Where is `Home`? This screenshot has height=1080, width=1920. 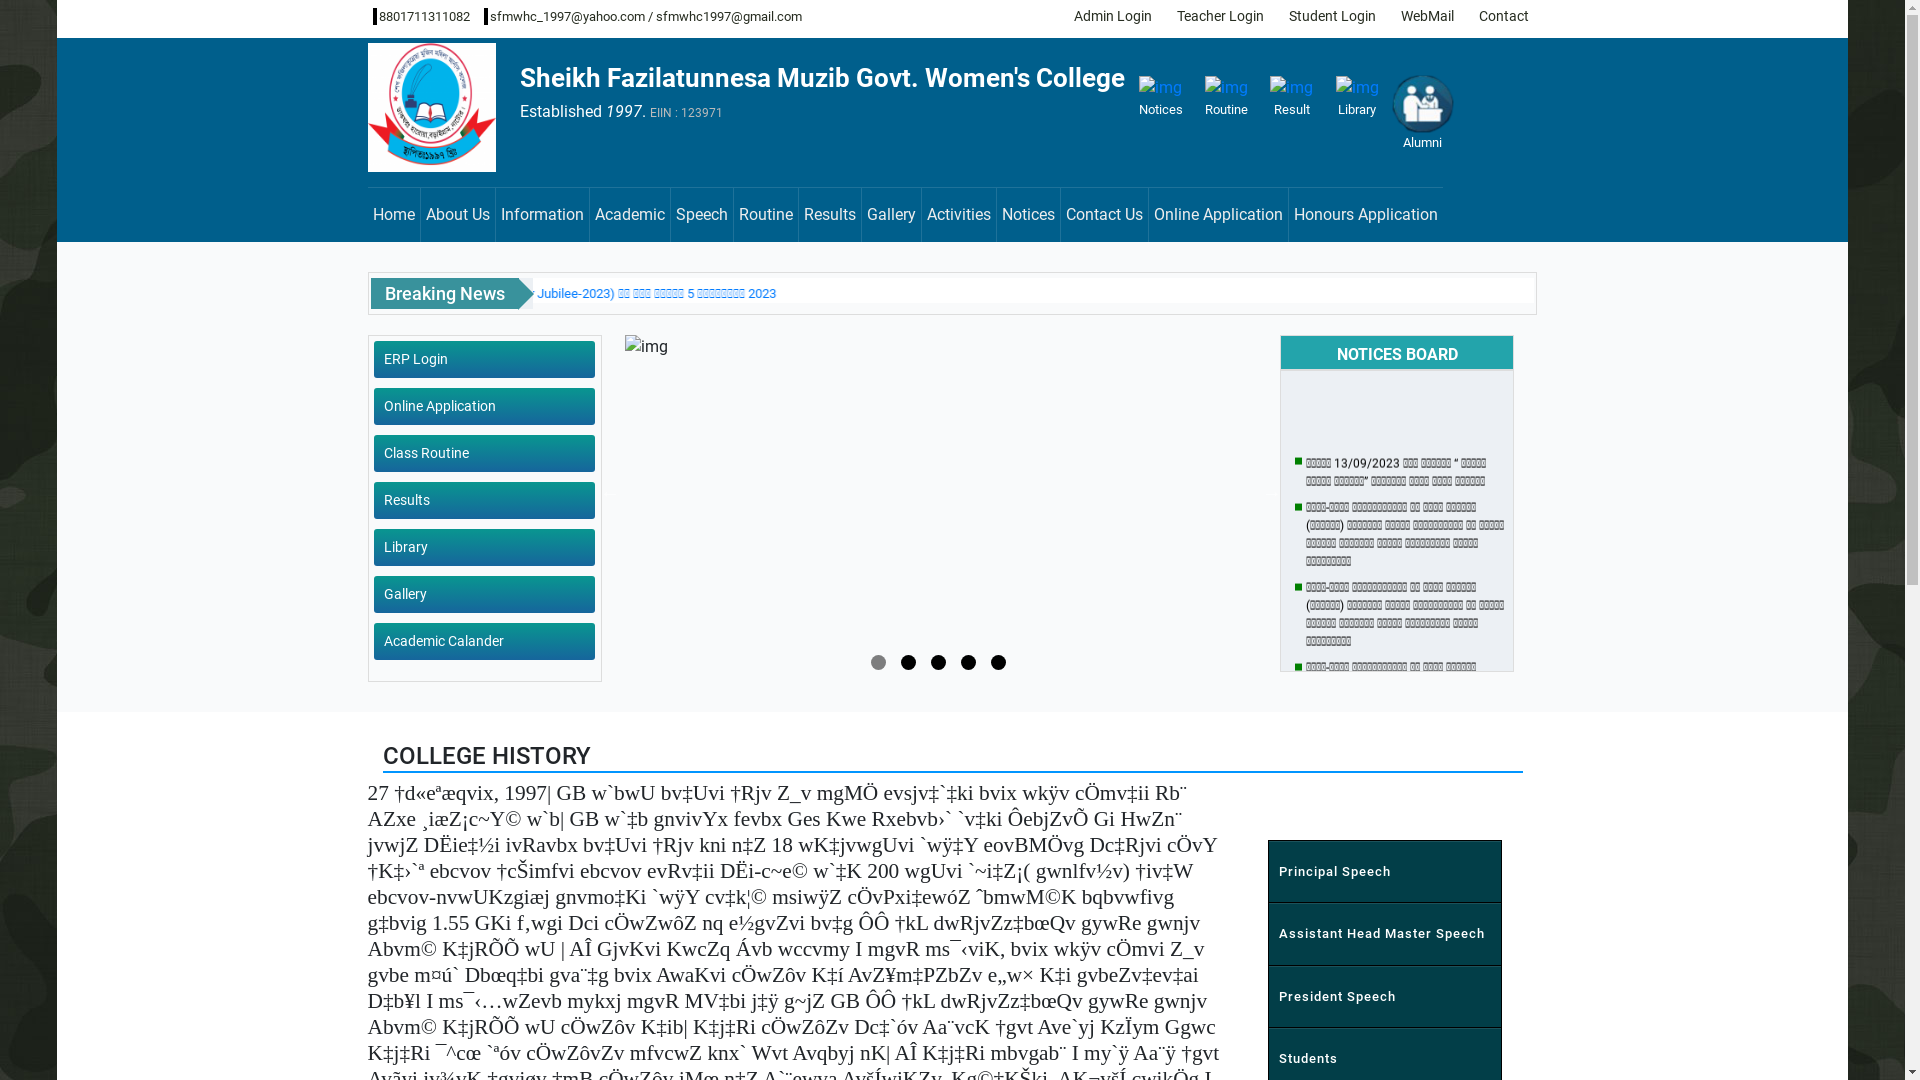
Home is located at coordinates (394, 215).